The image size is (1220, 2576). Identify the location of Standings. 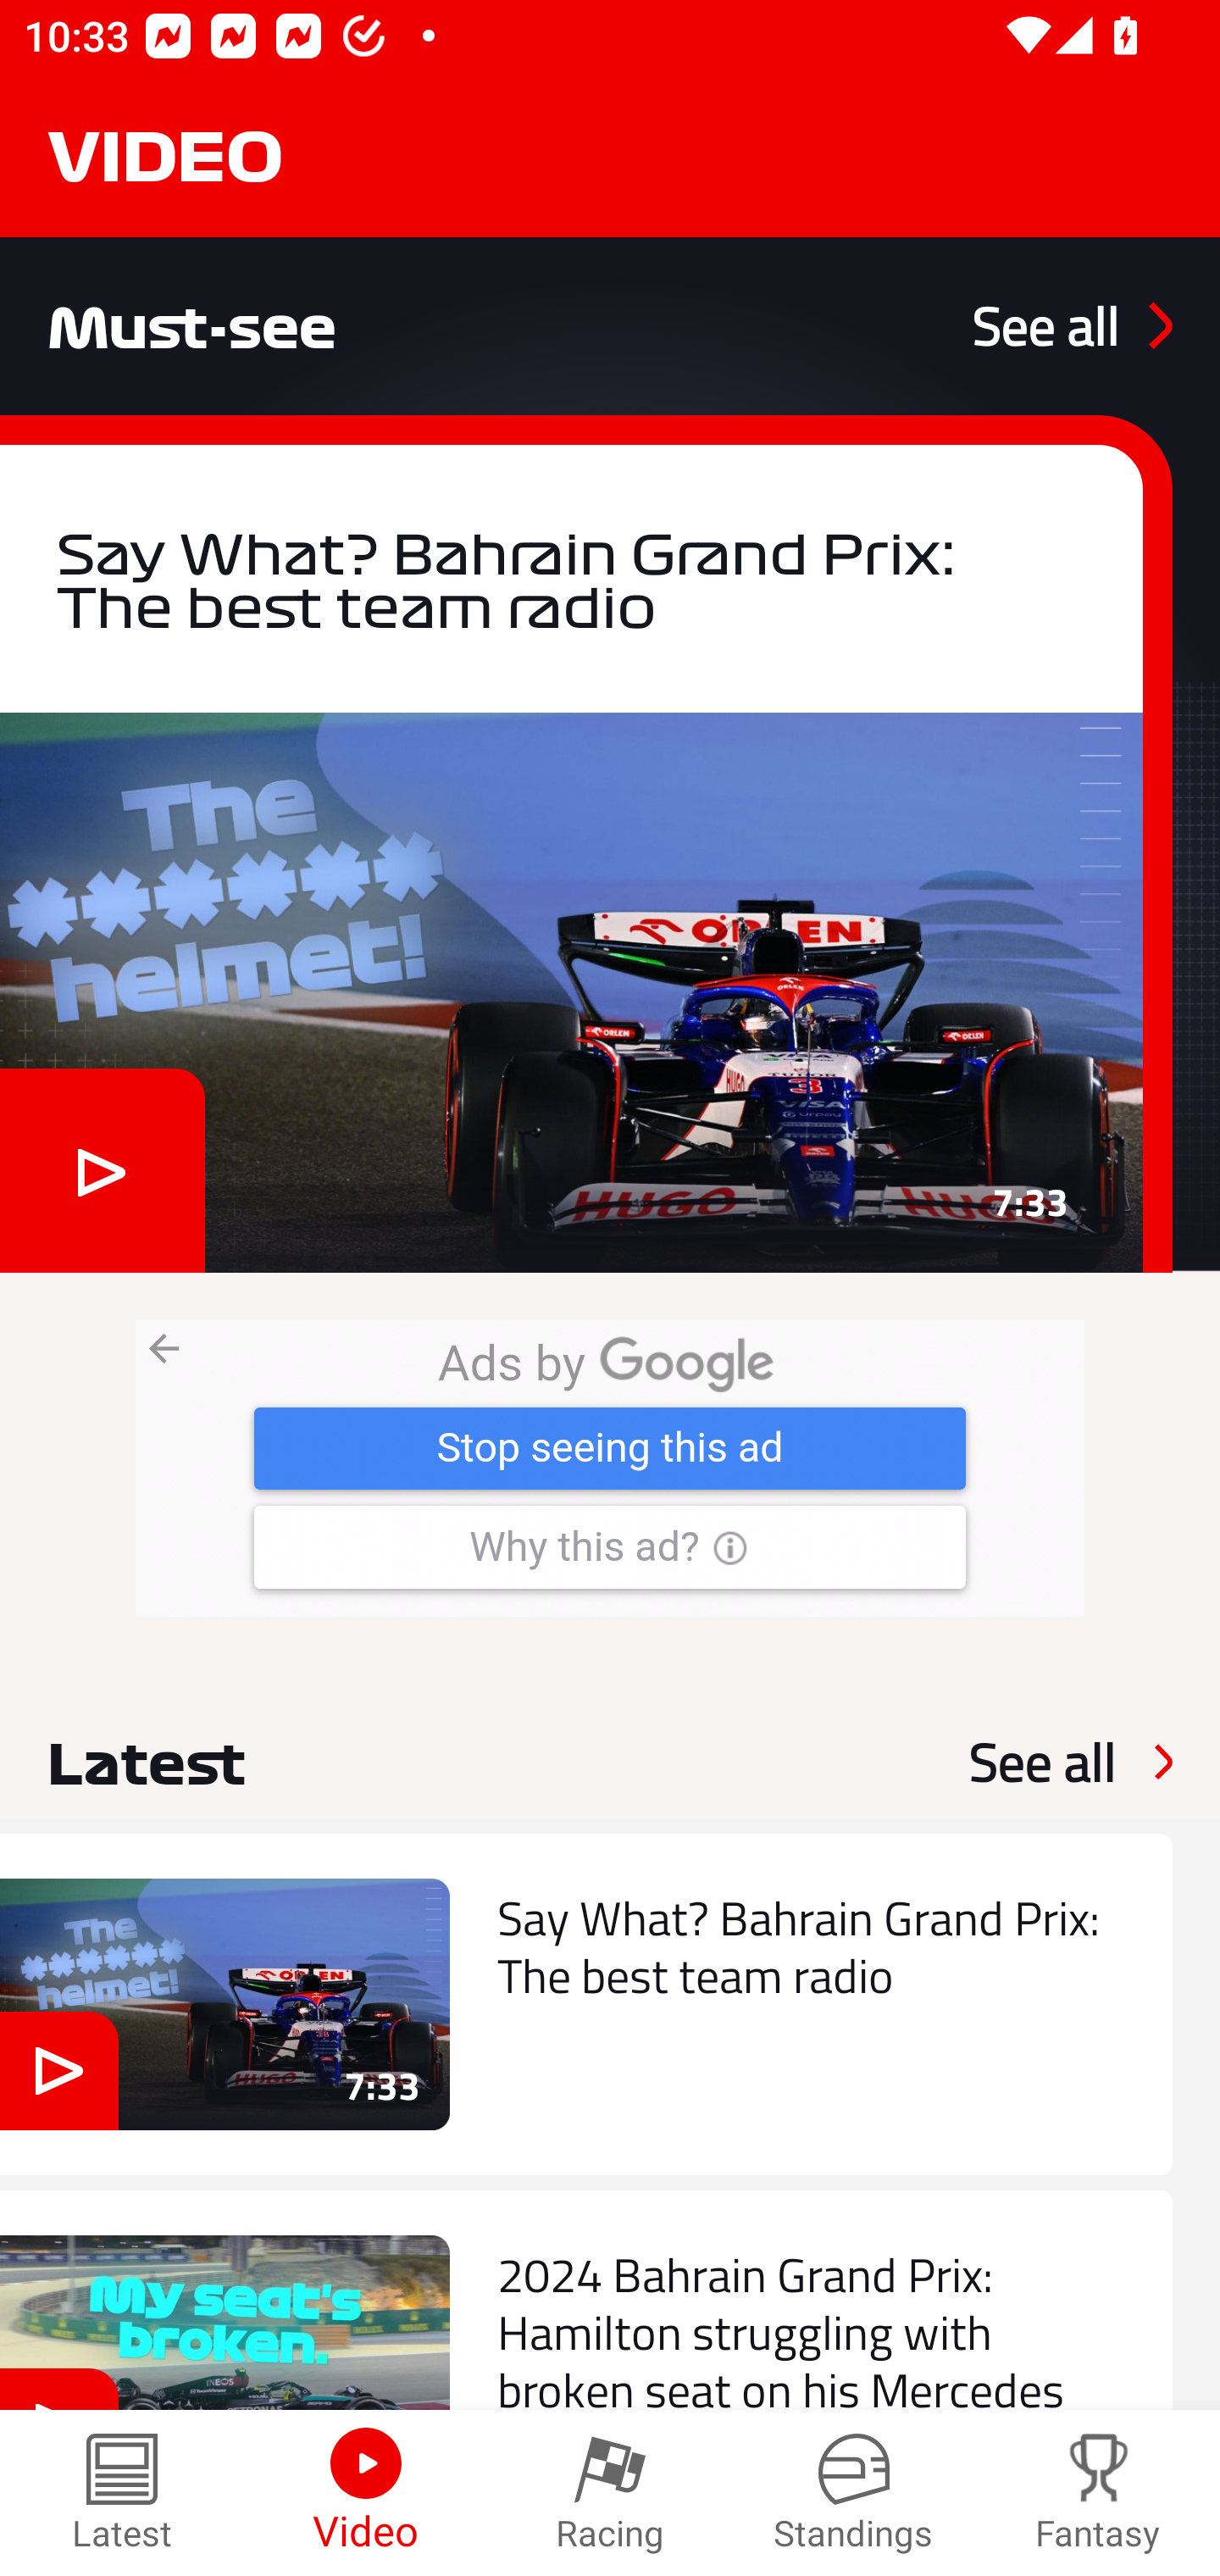
(854, 2493).